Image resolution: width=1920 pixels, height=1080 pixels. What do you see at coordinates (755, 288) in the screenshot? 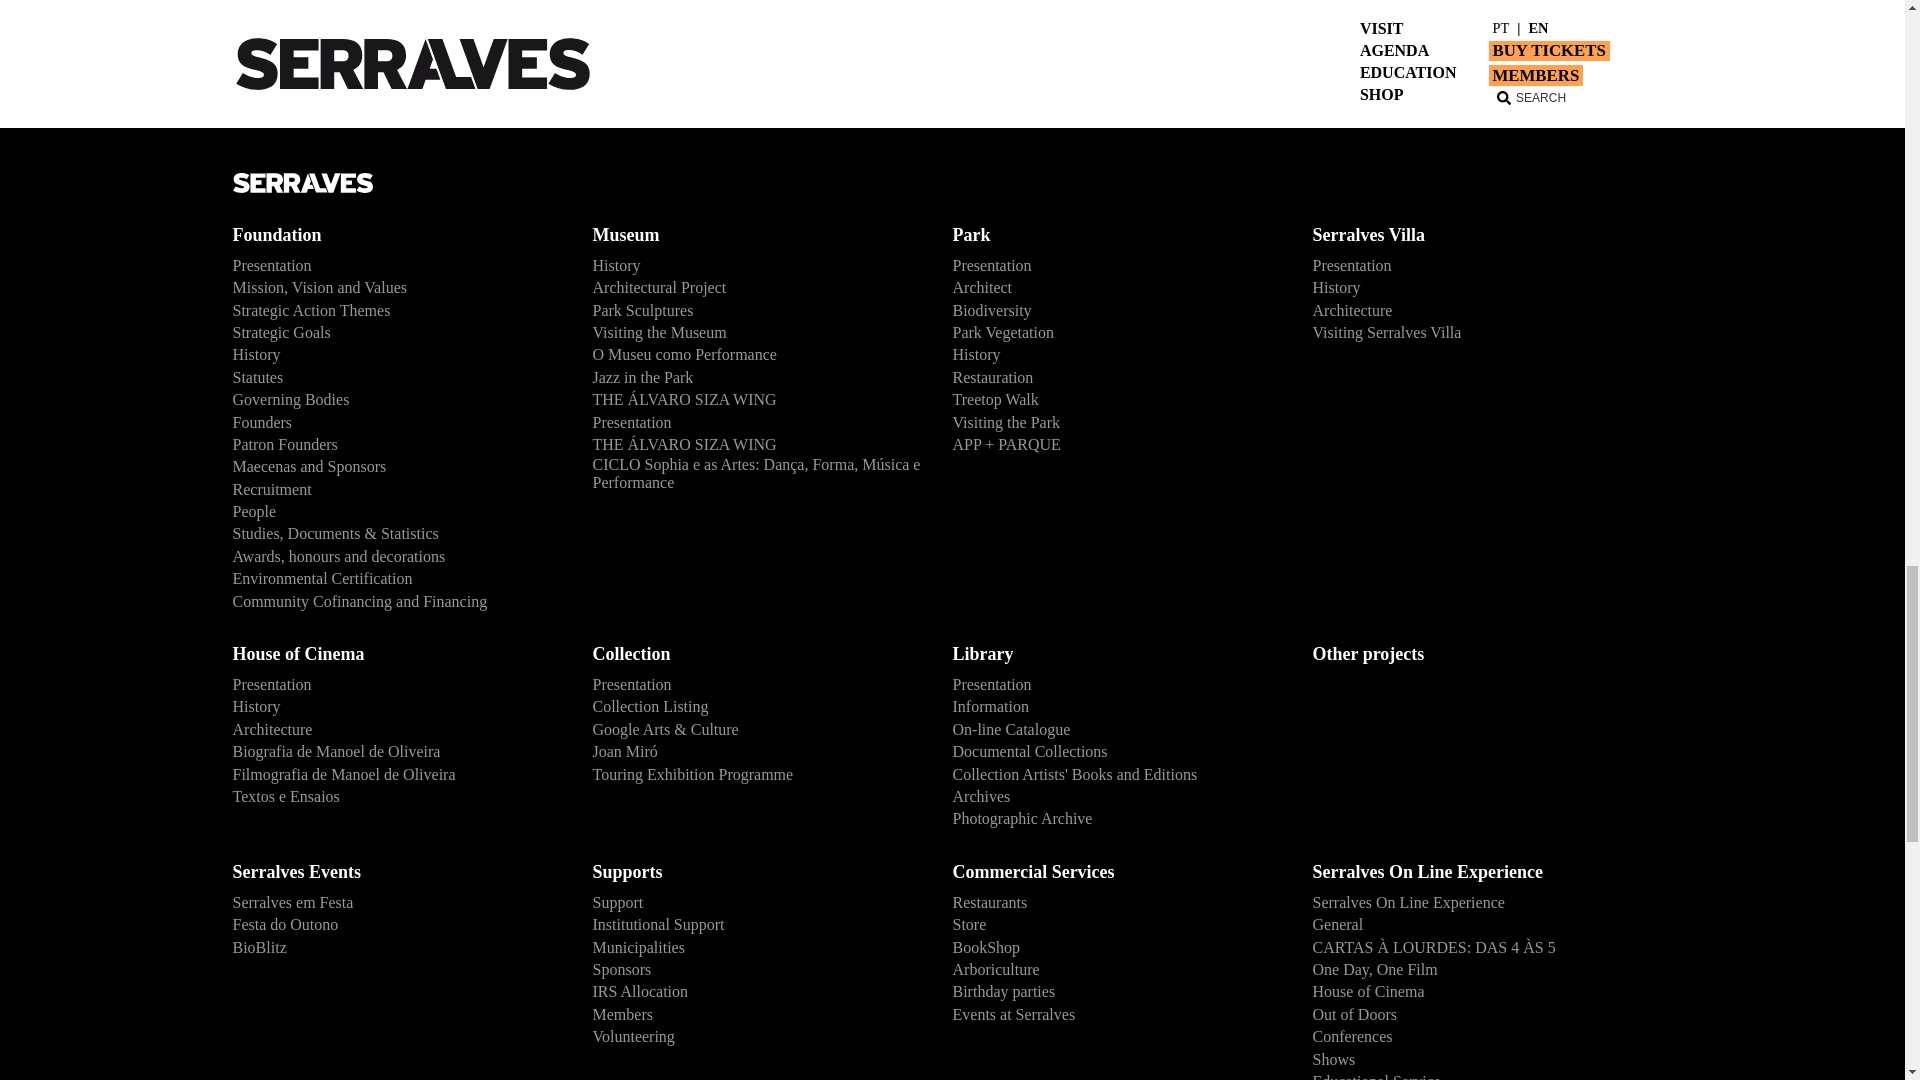
I see `Architectural Project` at bounding box center [755, 288].